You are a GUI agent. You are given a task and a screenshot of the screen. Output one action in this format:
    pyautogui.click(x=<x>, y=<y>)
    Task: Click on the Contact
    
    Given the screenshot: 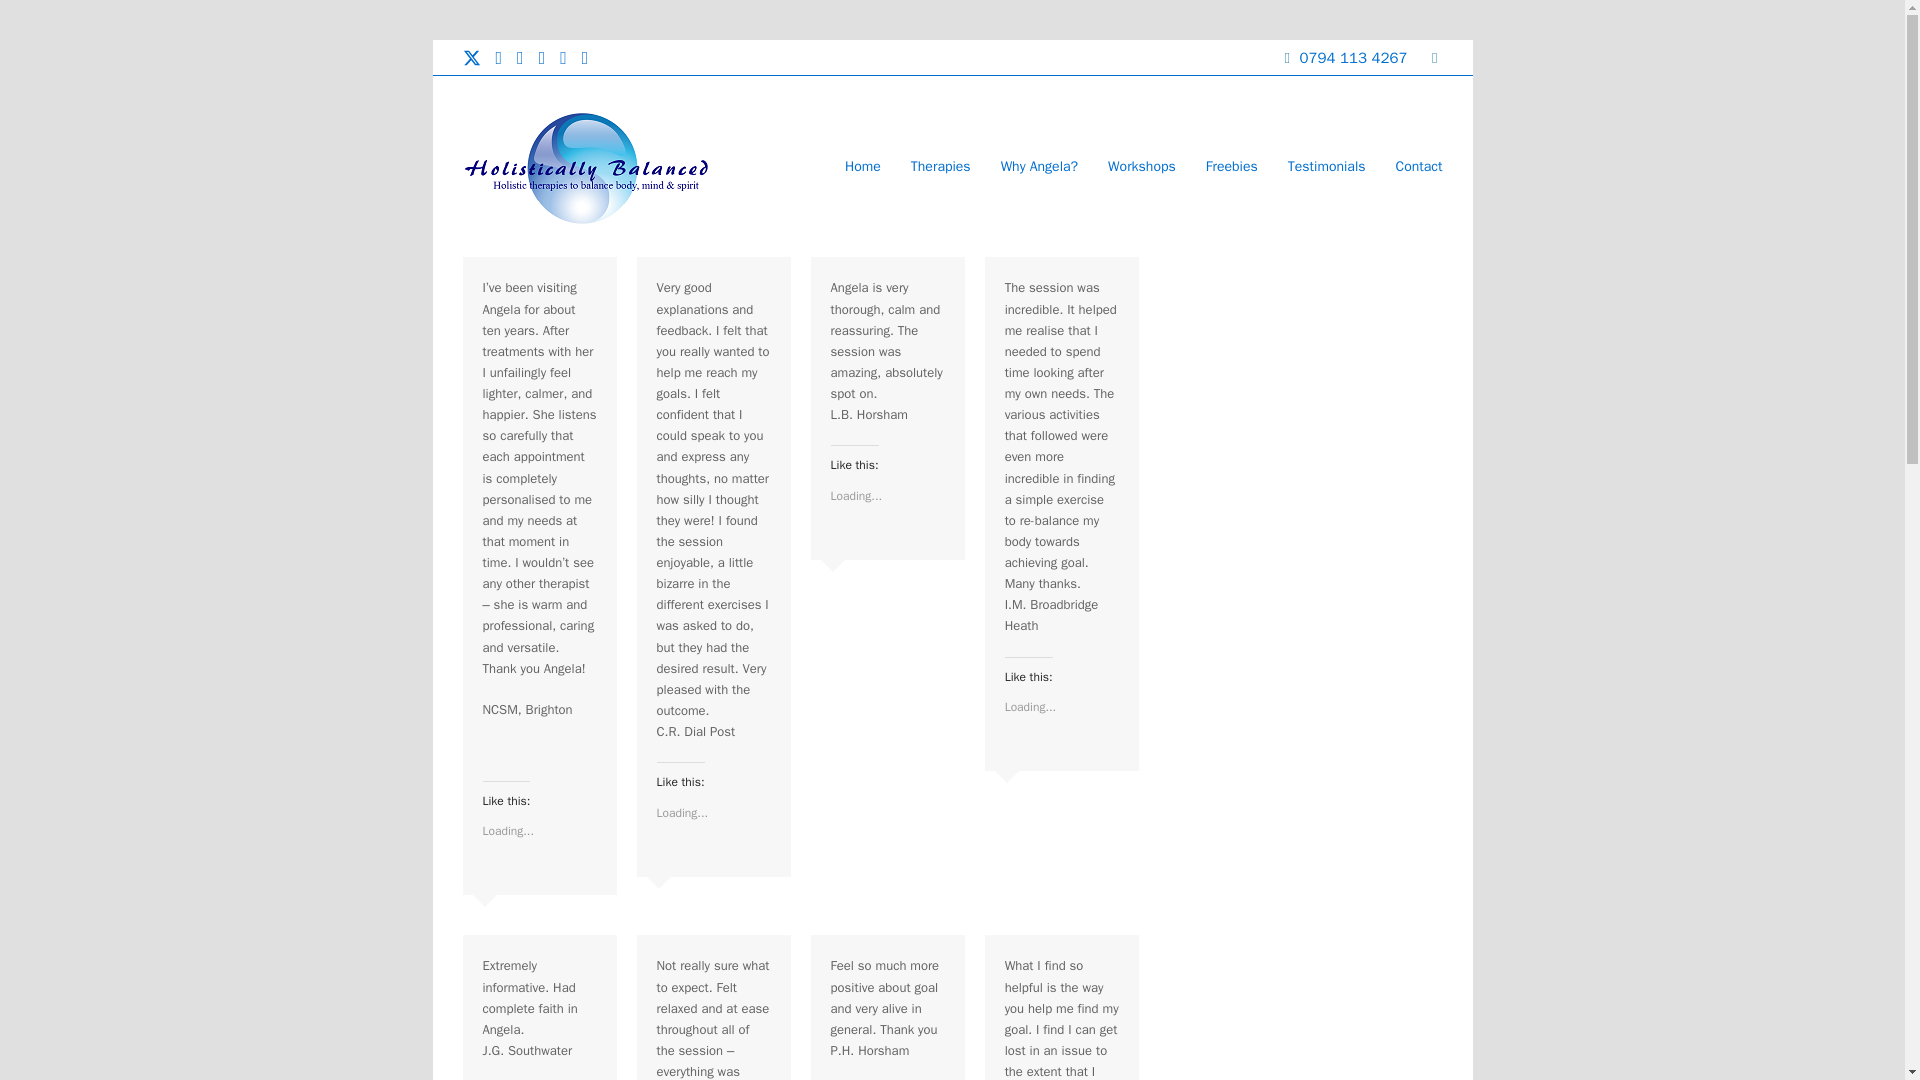 What is the action you would take?
    pyautogui.click(x=1418, y=166)
    